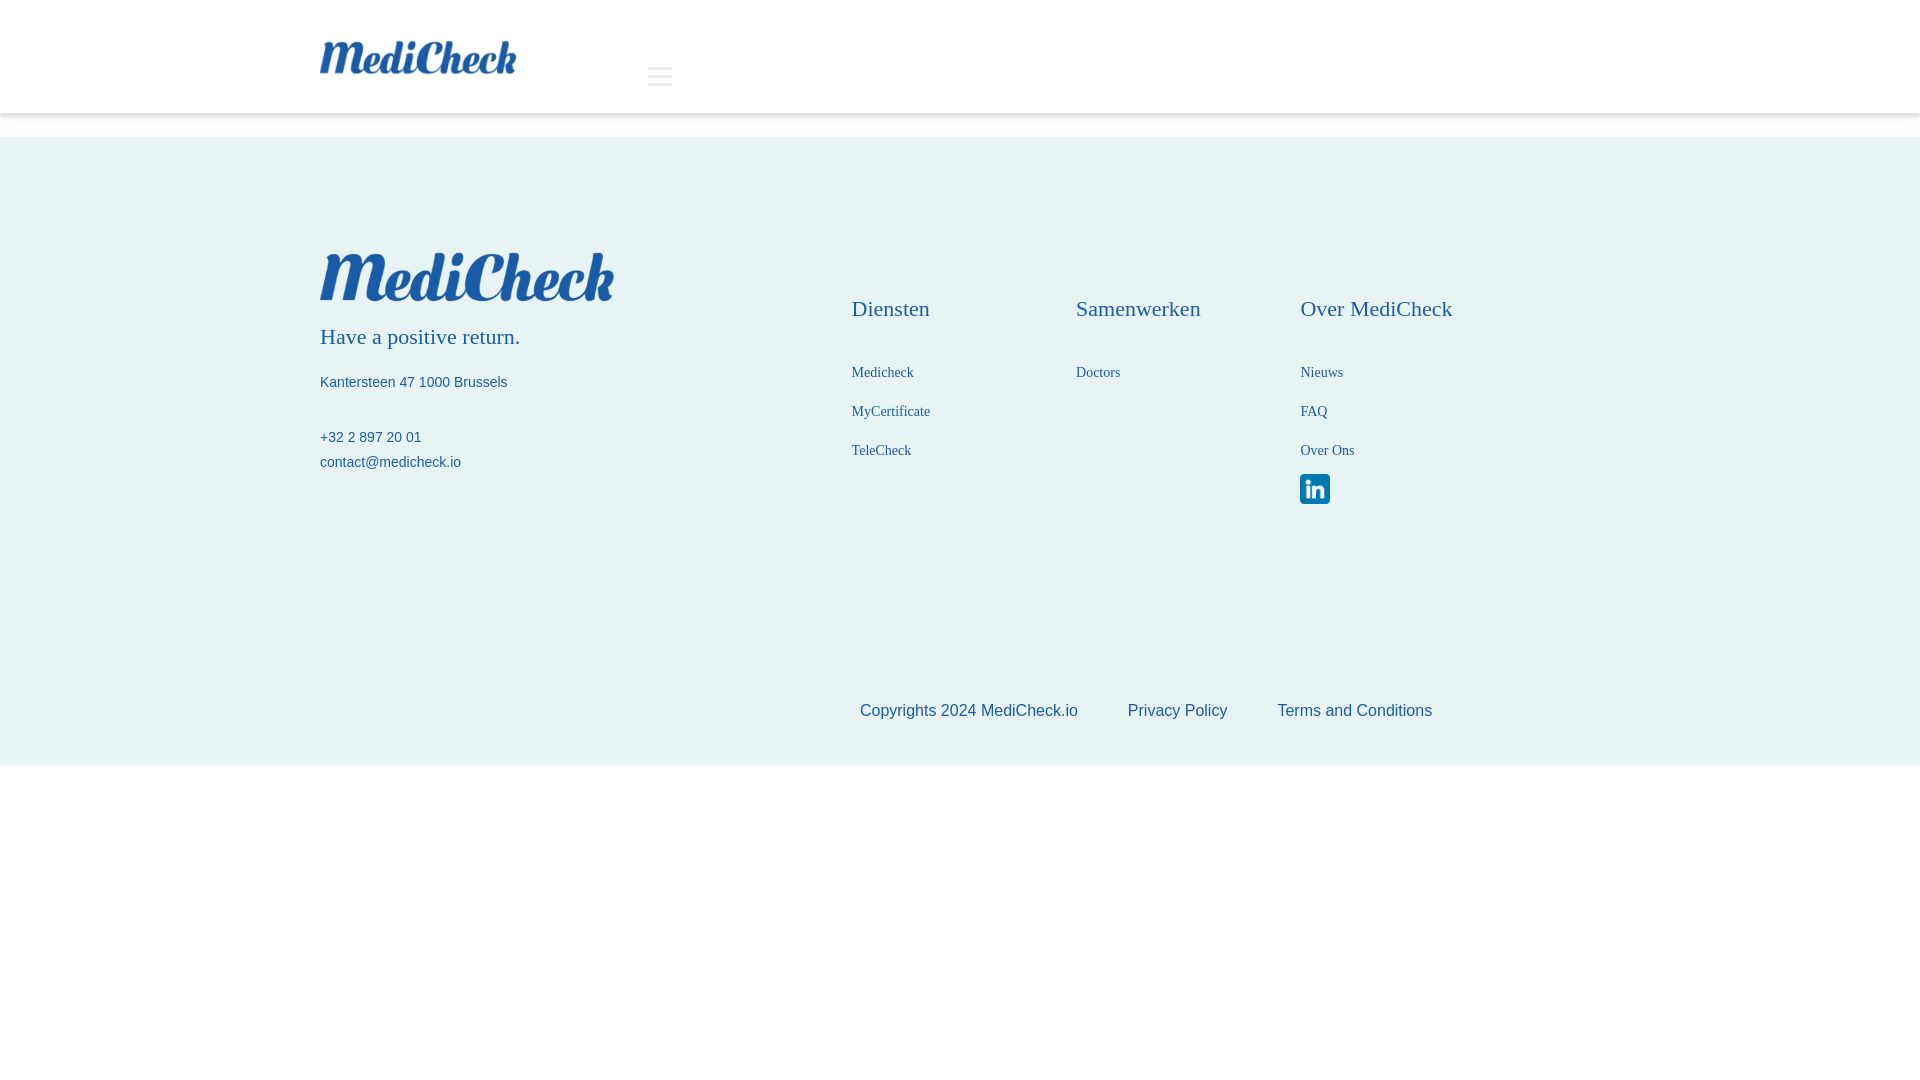 This screenshot has height=1080, width=1920. Describe the element at coordinates (882, 372) in the screenshot. I see `Medicheck` at that location.